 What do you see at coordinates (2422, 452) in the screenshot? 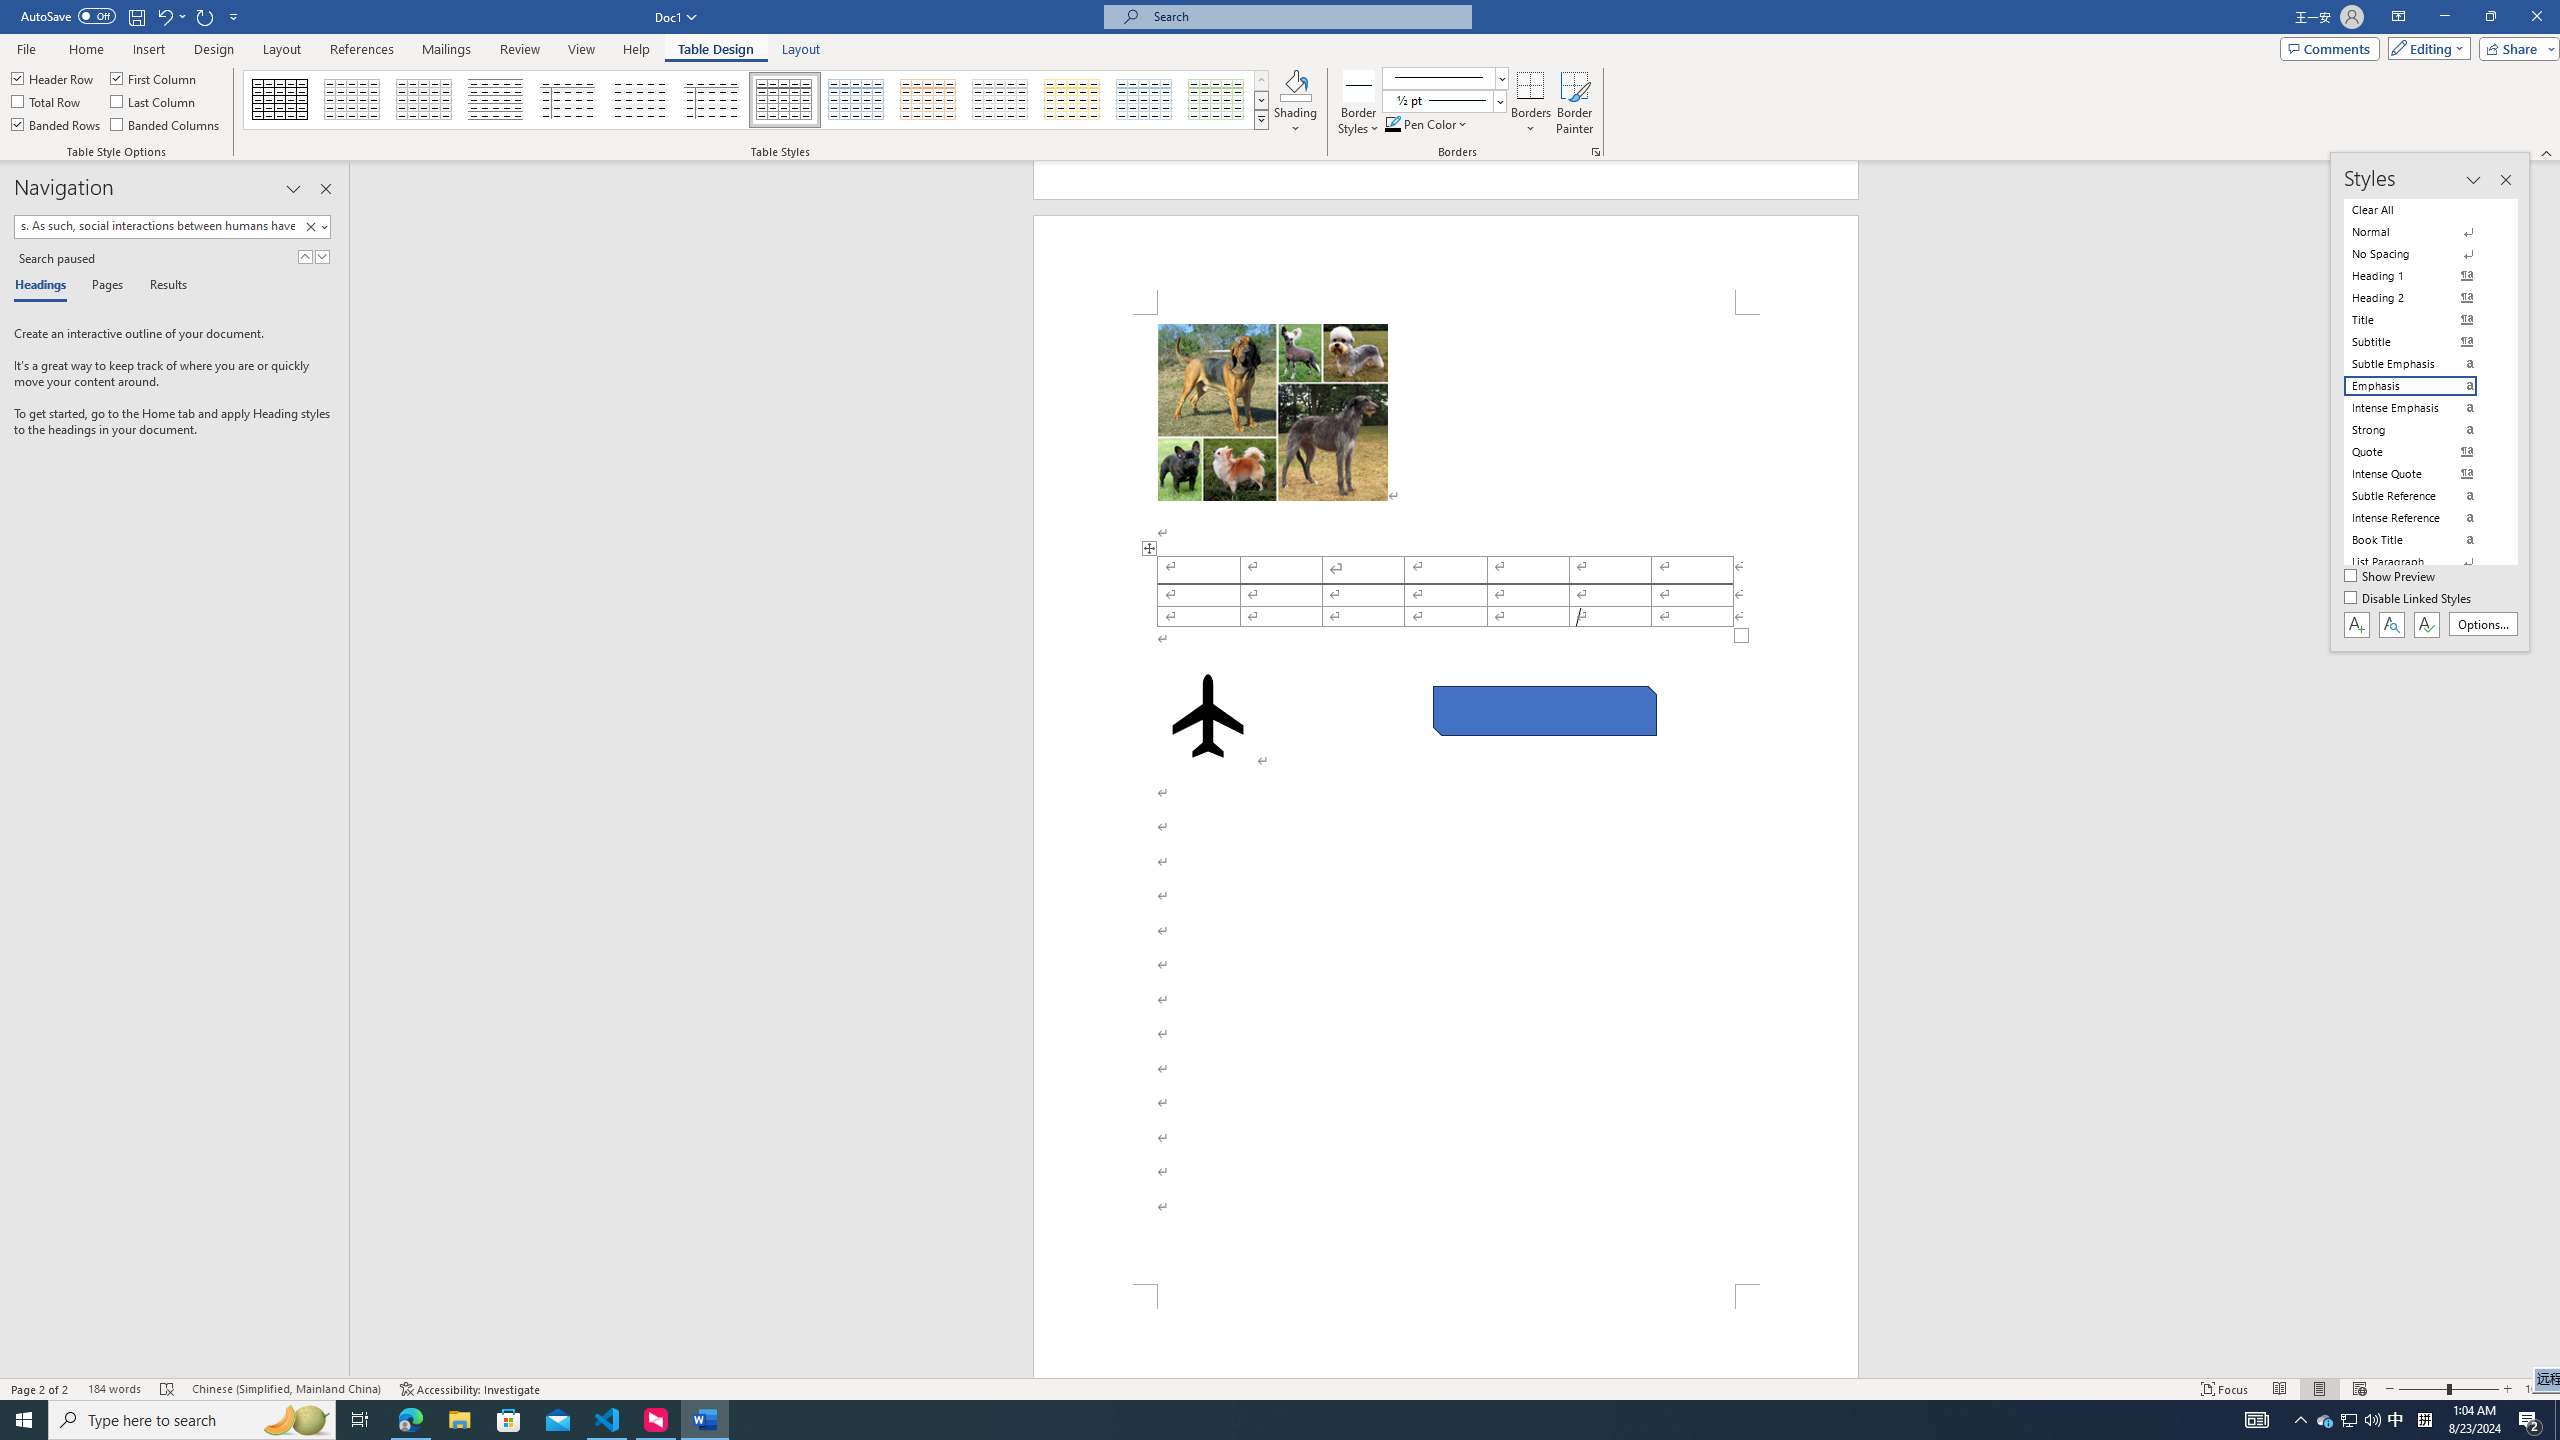
I see `Quote` at bounding box center [2422, 452].